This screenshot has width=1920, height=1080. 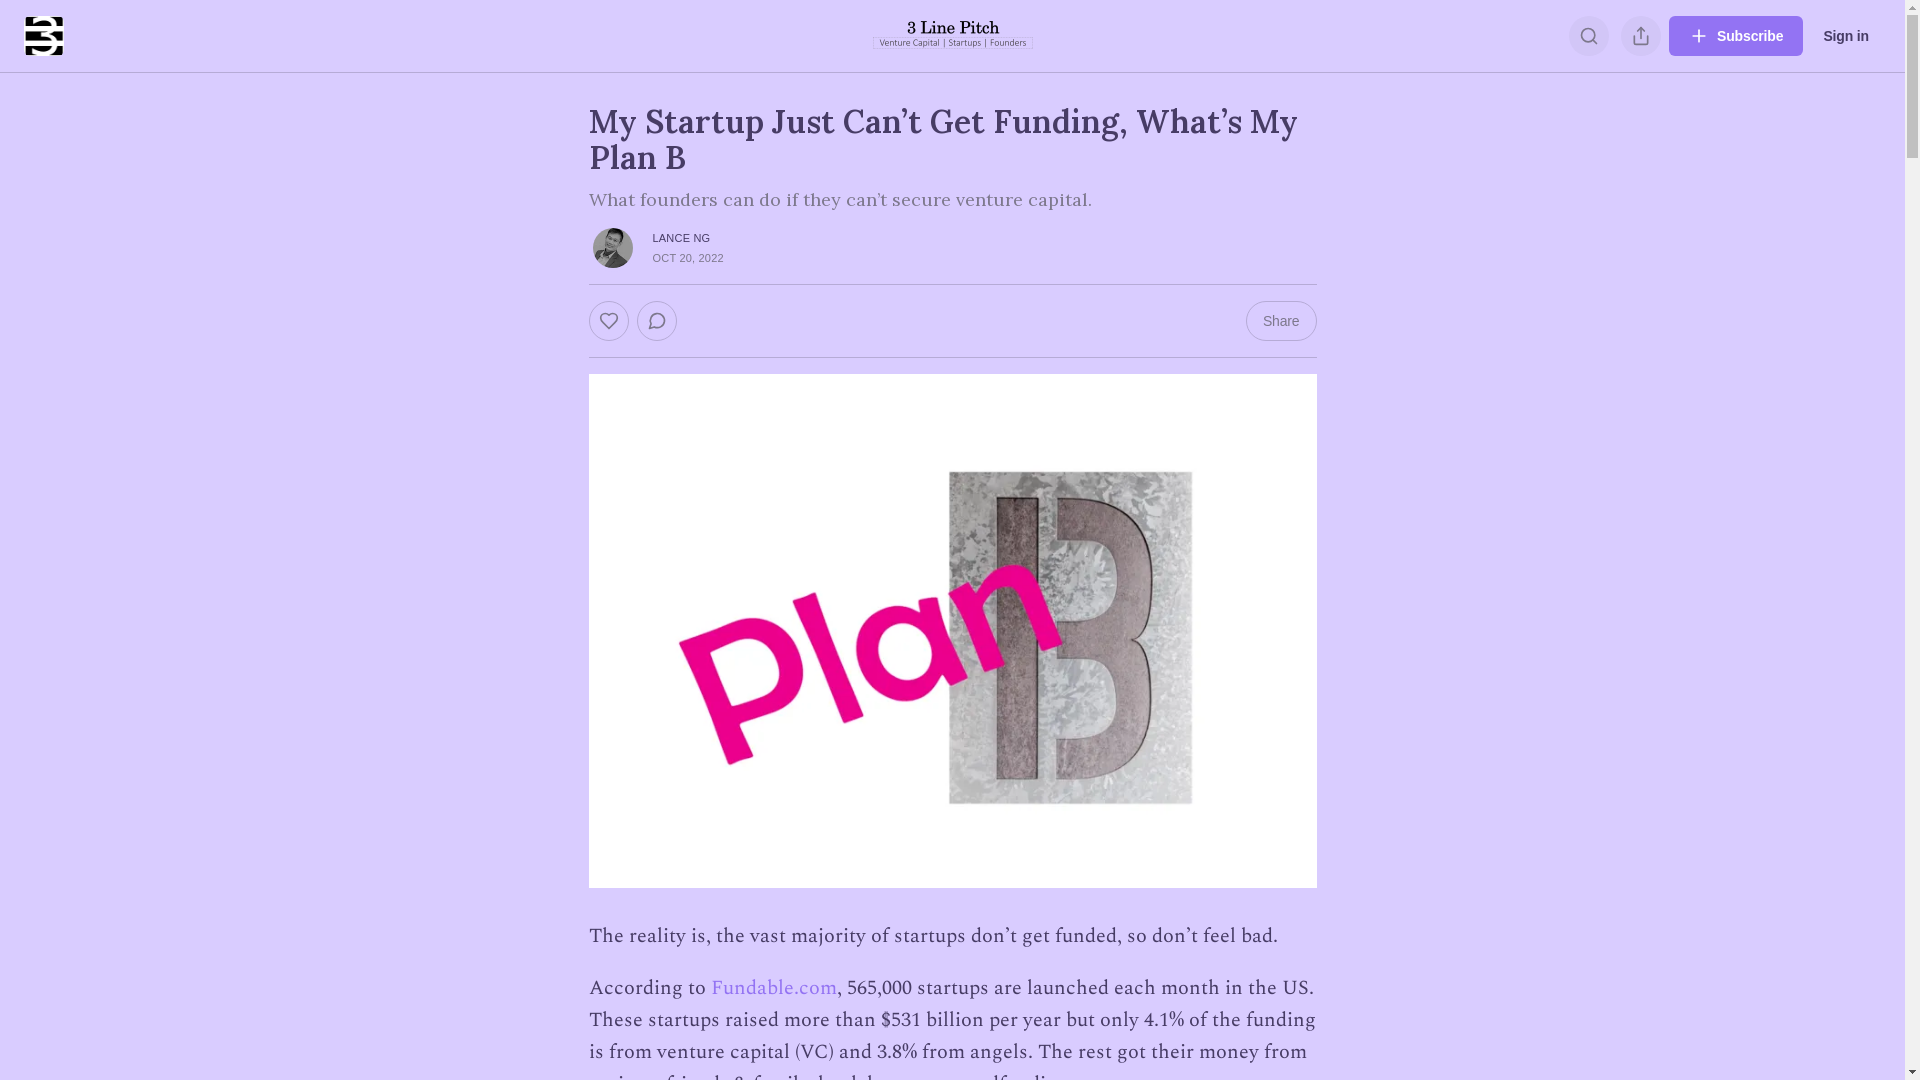 What do you see at coordinates (1736, 36) in the screenshot?
I see `Subscribe` at bounding box center [1736, 36].